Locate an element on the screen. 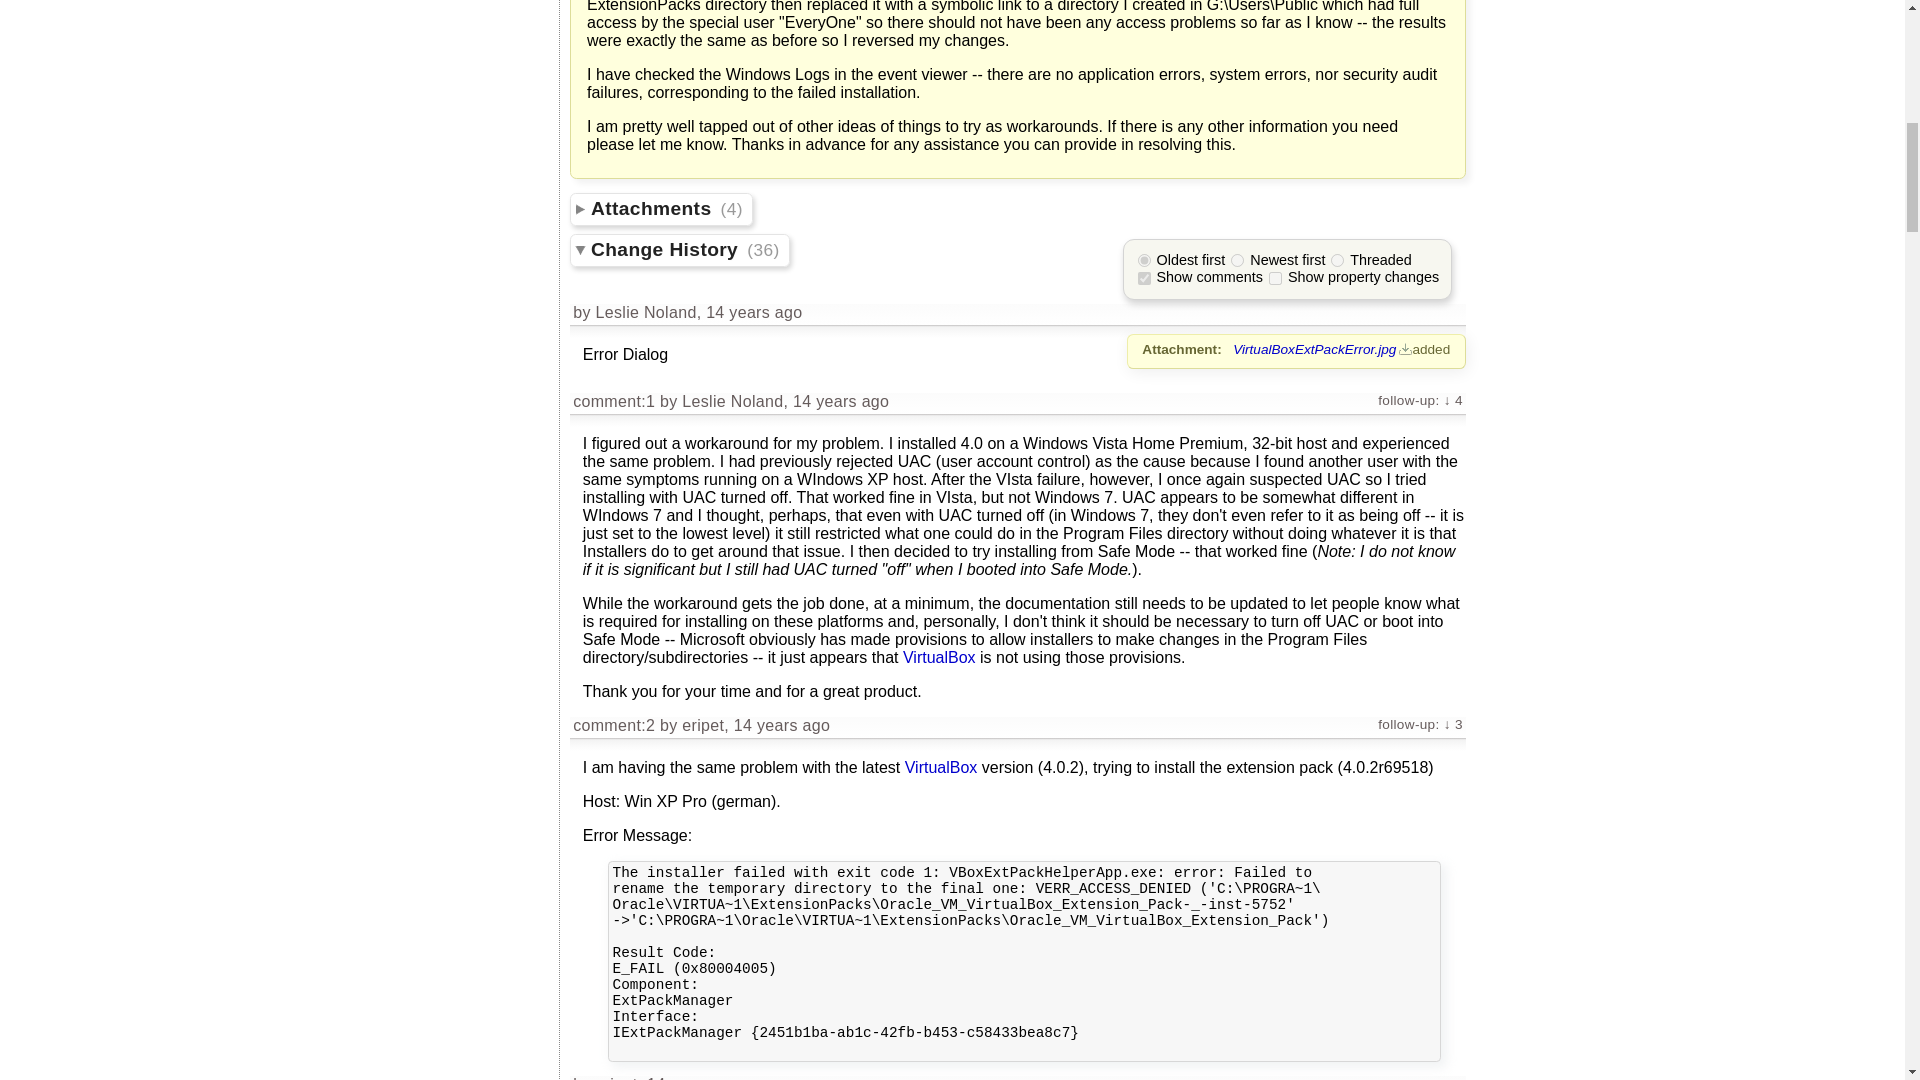 This screenshot has height=1080, width=1920. on is located at coordinates (1144, 278).